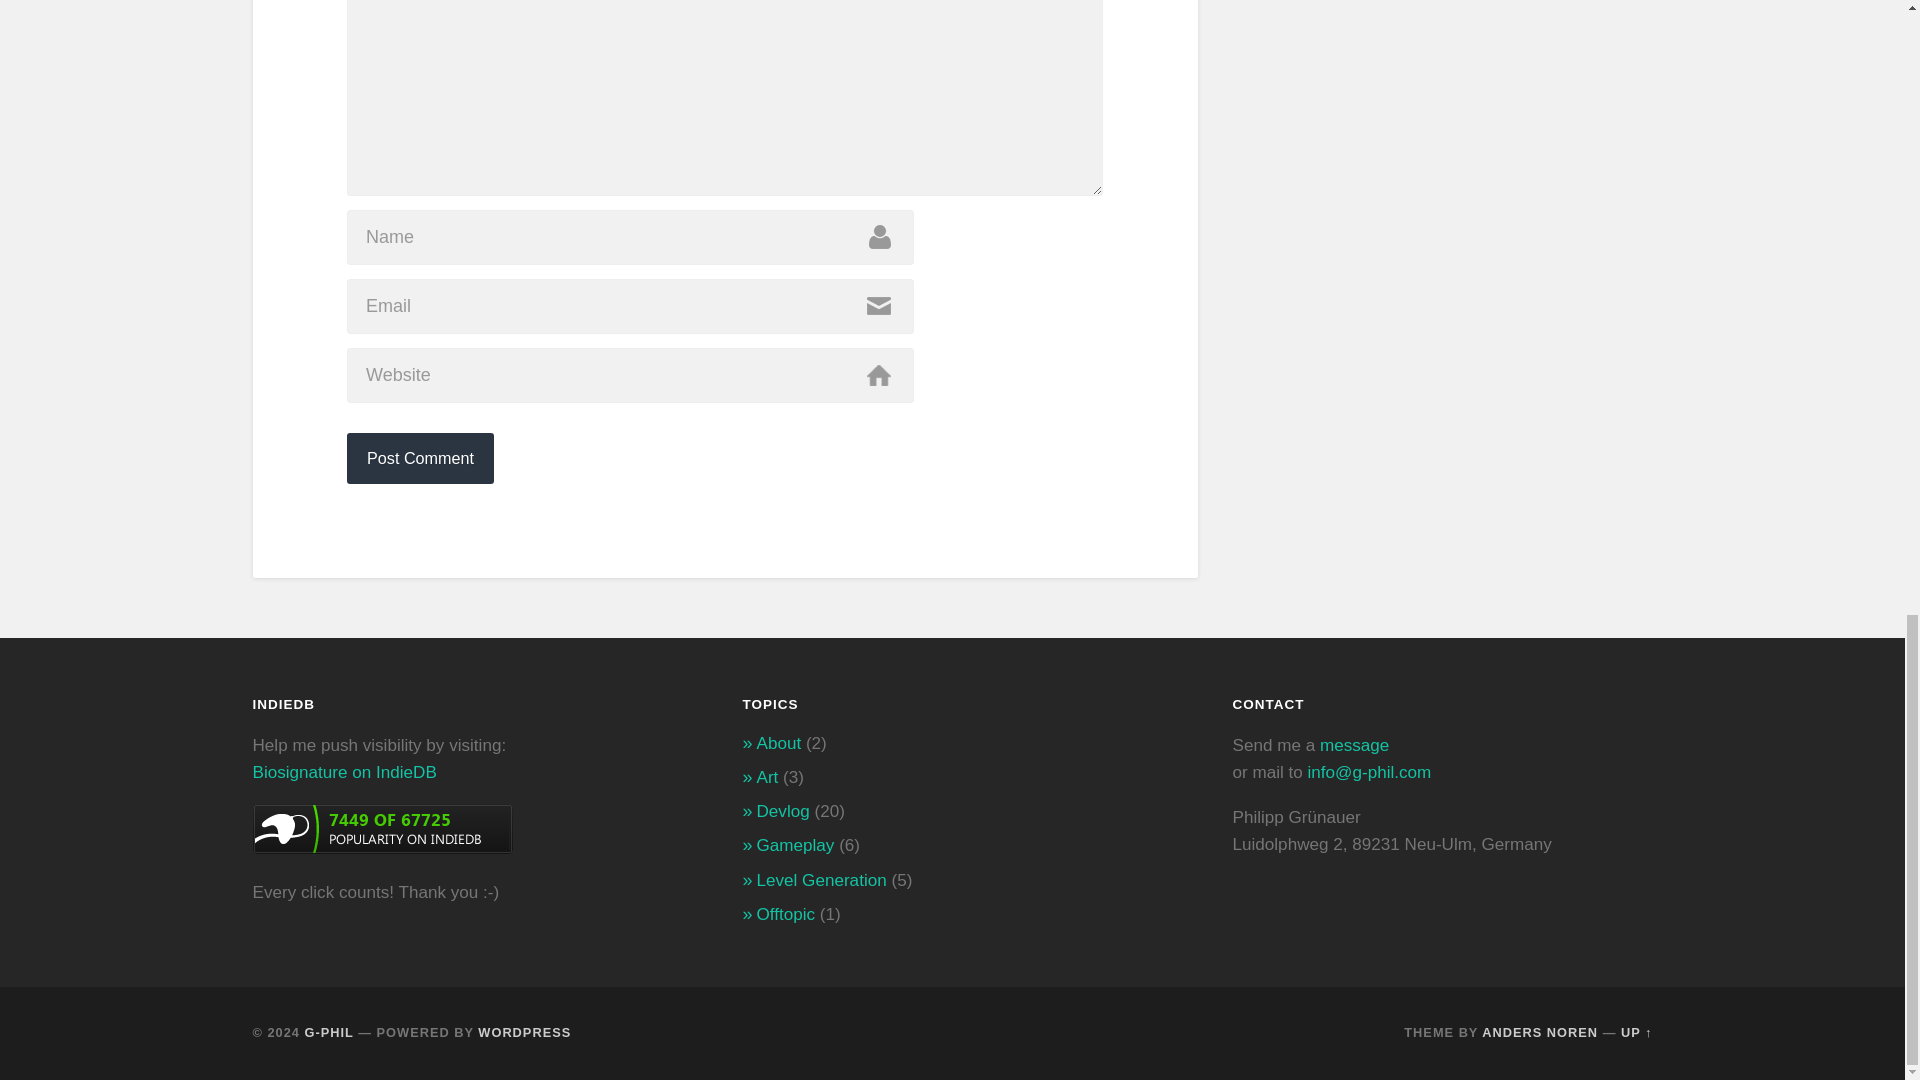 The image size is (1920, 1080). I want to click on G-Phil, so click(329, 1032).